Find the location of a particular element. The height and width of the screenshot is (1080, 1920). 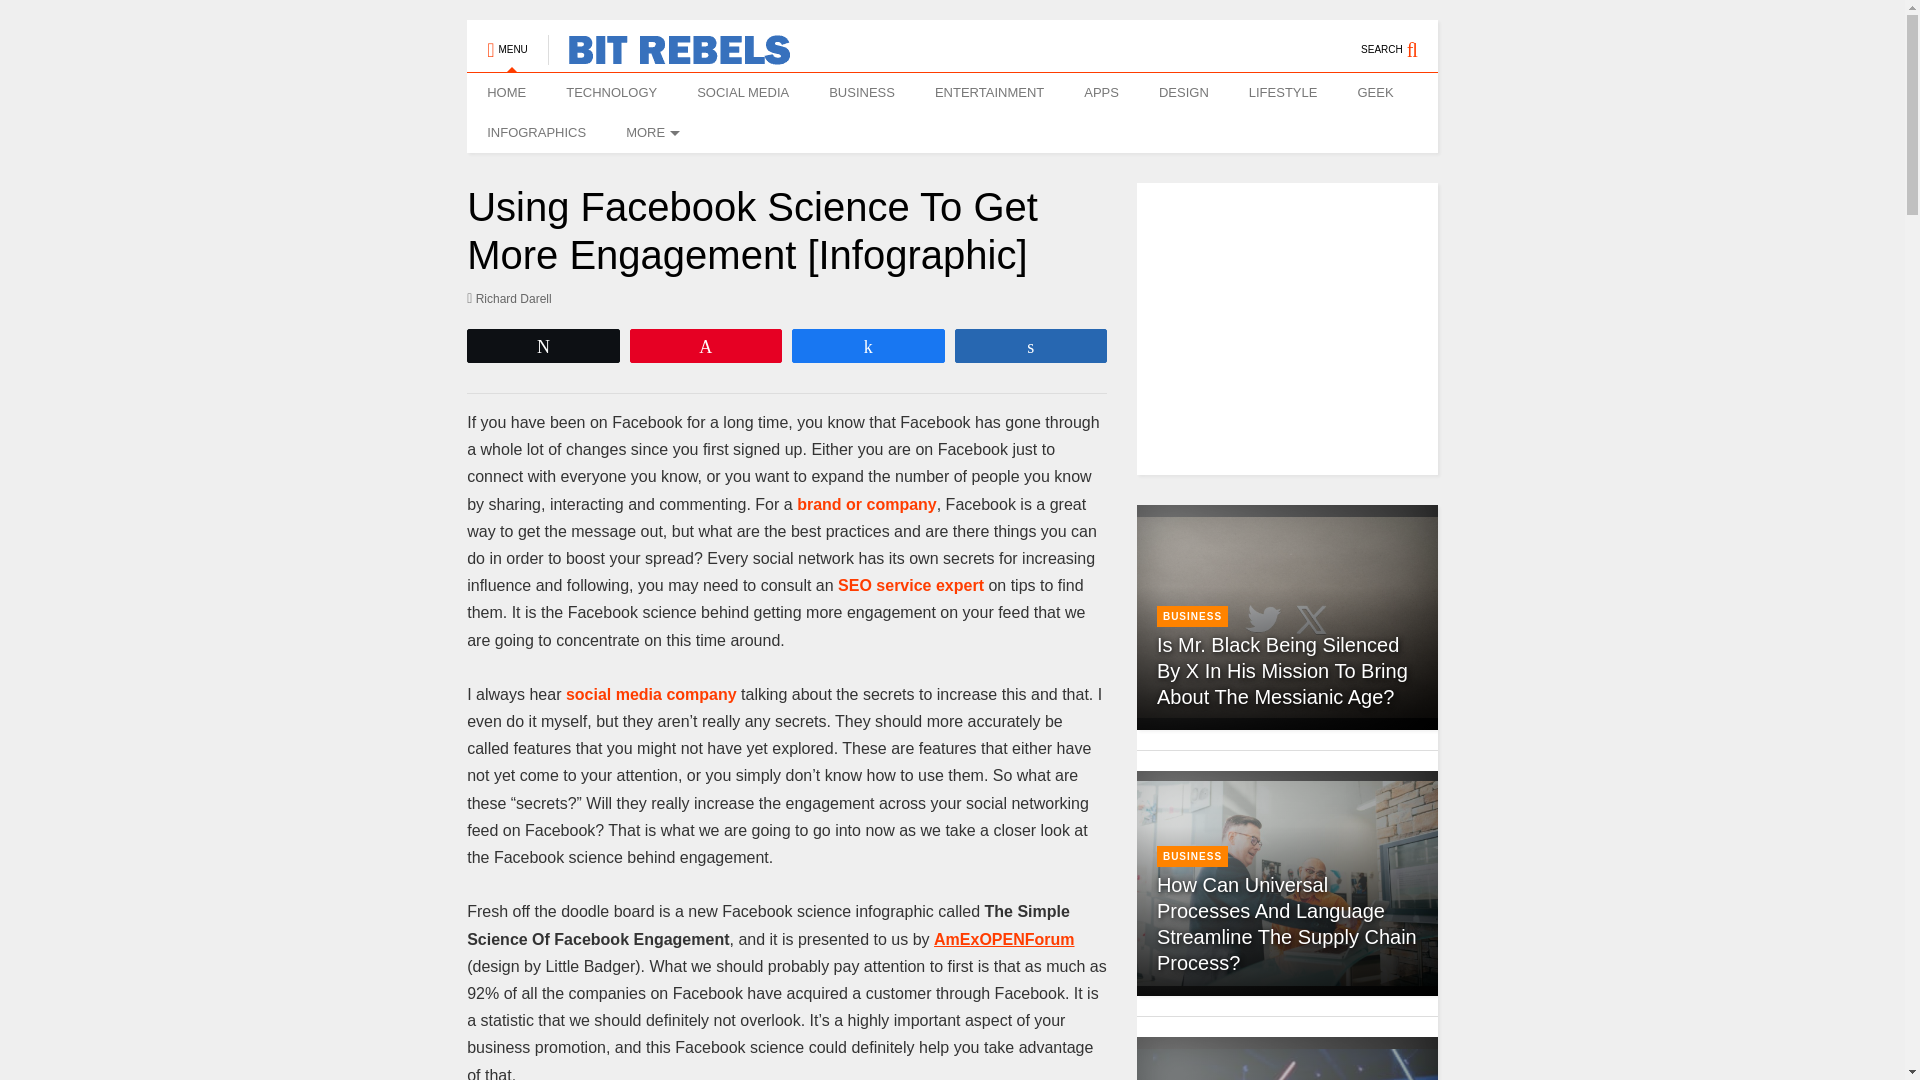

INFOGRAPHICS is located at coordinates (536, 133).